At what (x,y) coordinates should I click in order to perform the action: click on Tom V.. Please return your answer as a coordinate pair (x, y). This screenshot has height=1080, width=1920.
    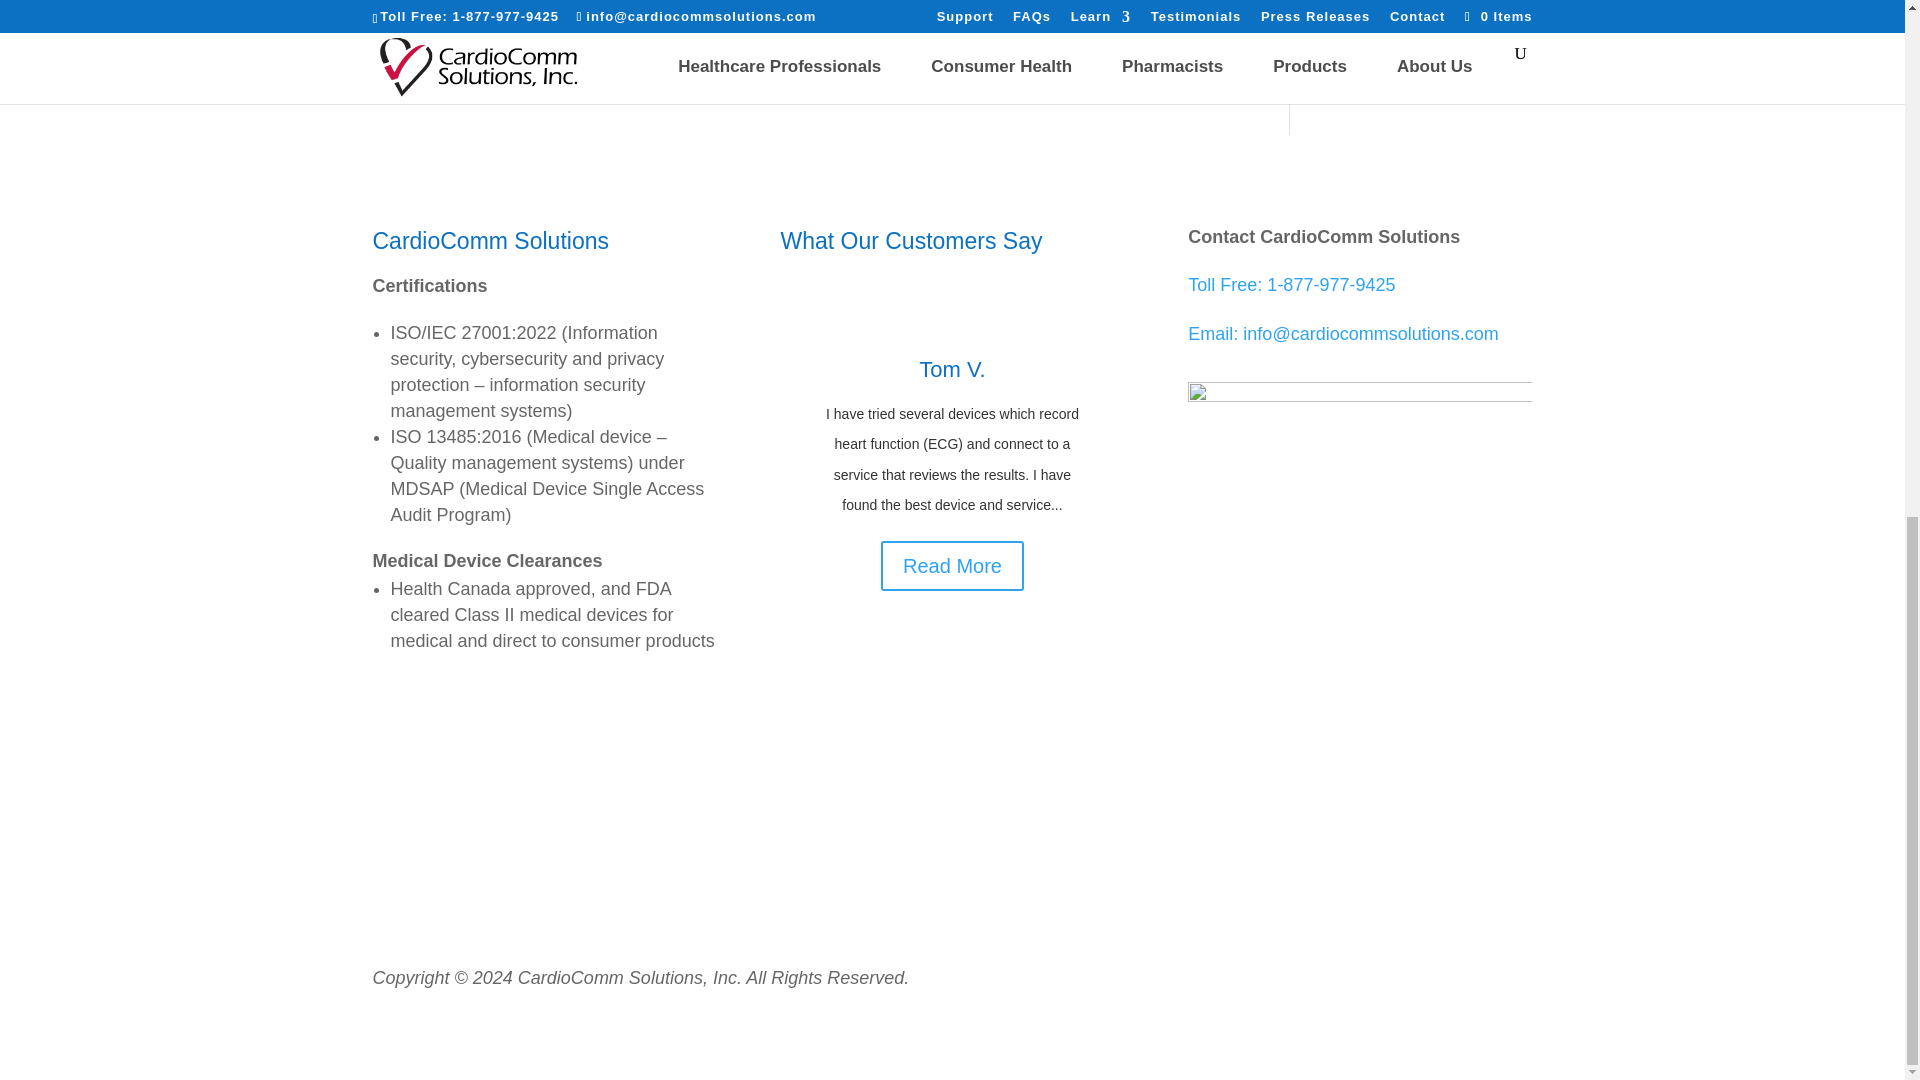
    Looking at the image, I should click on (952, 370).